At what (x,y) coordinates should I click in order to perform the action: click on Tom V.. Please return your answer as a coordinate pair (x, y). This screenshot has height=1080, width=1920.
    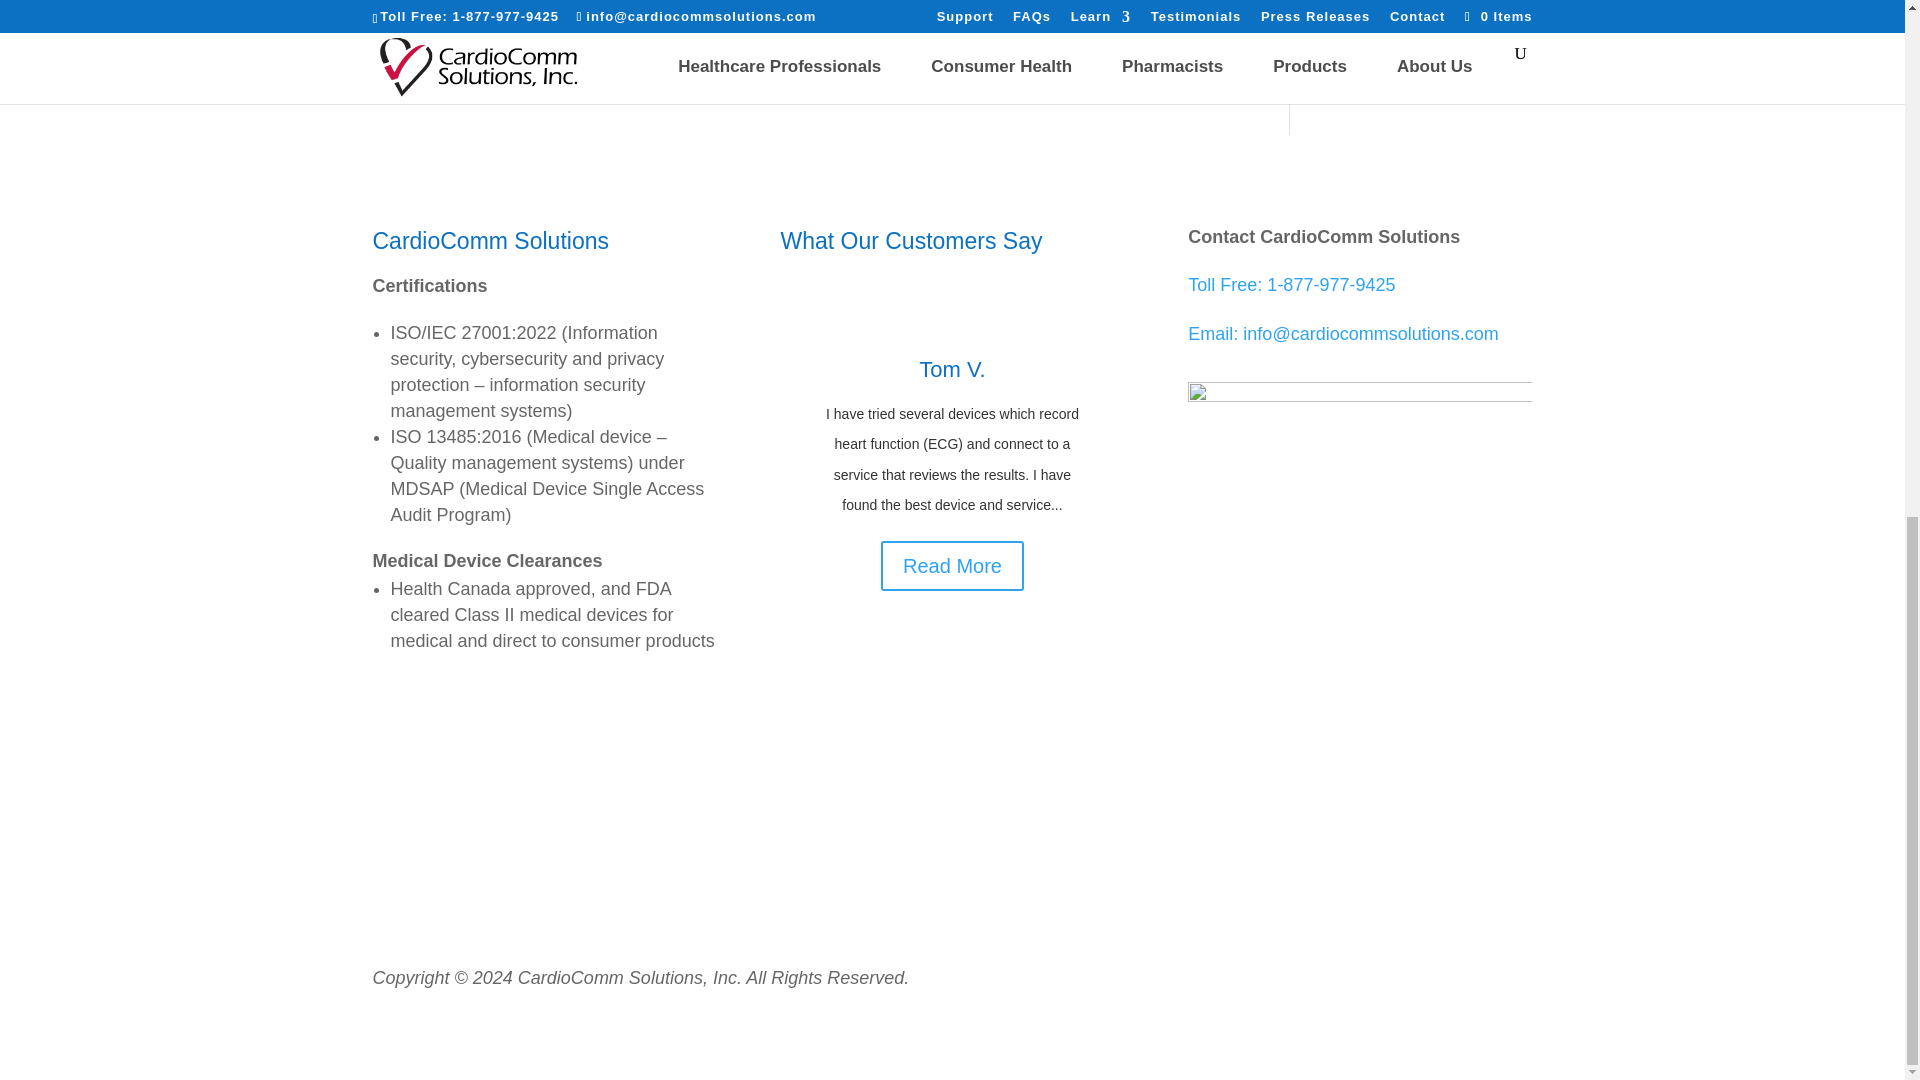
    Looking at the image, I should click on (952, 370).